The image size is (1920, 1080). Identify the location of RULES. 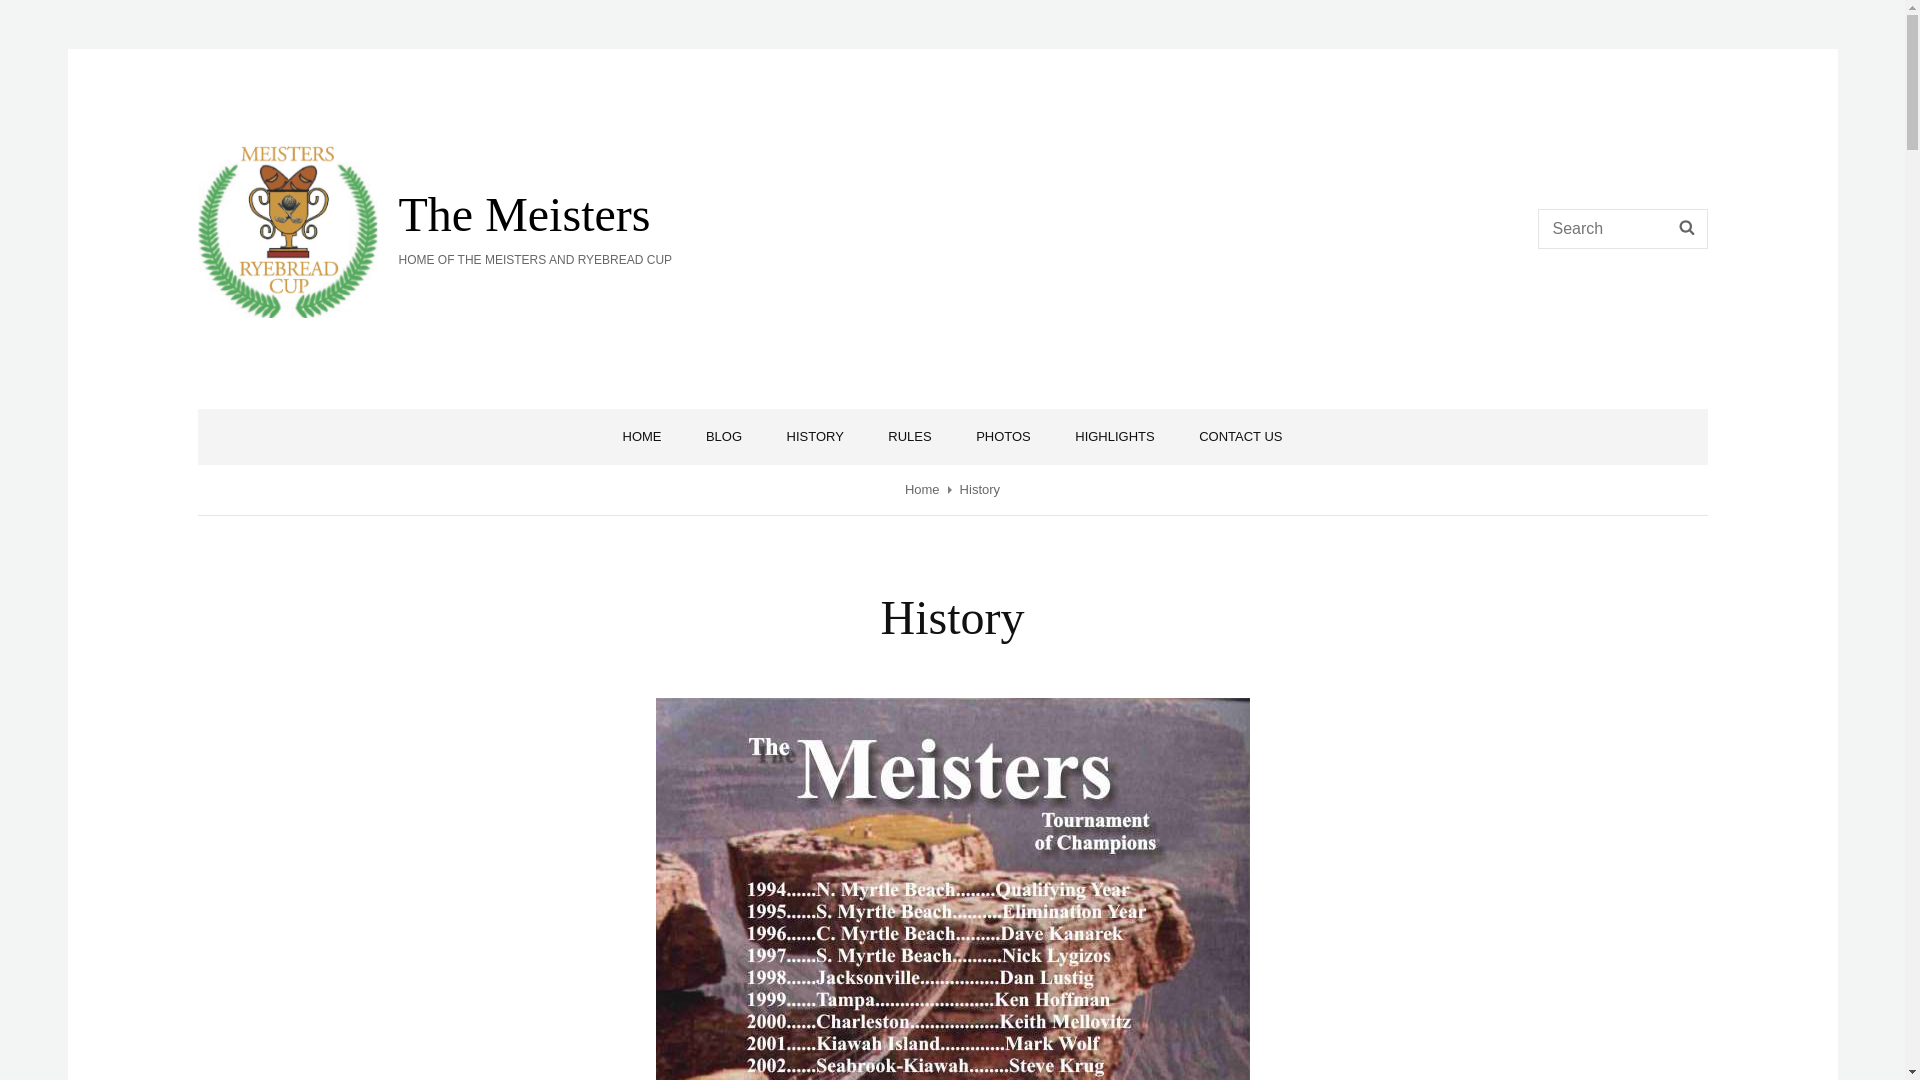
(908, 437).